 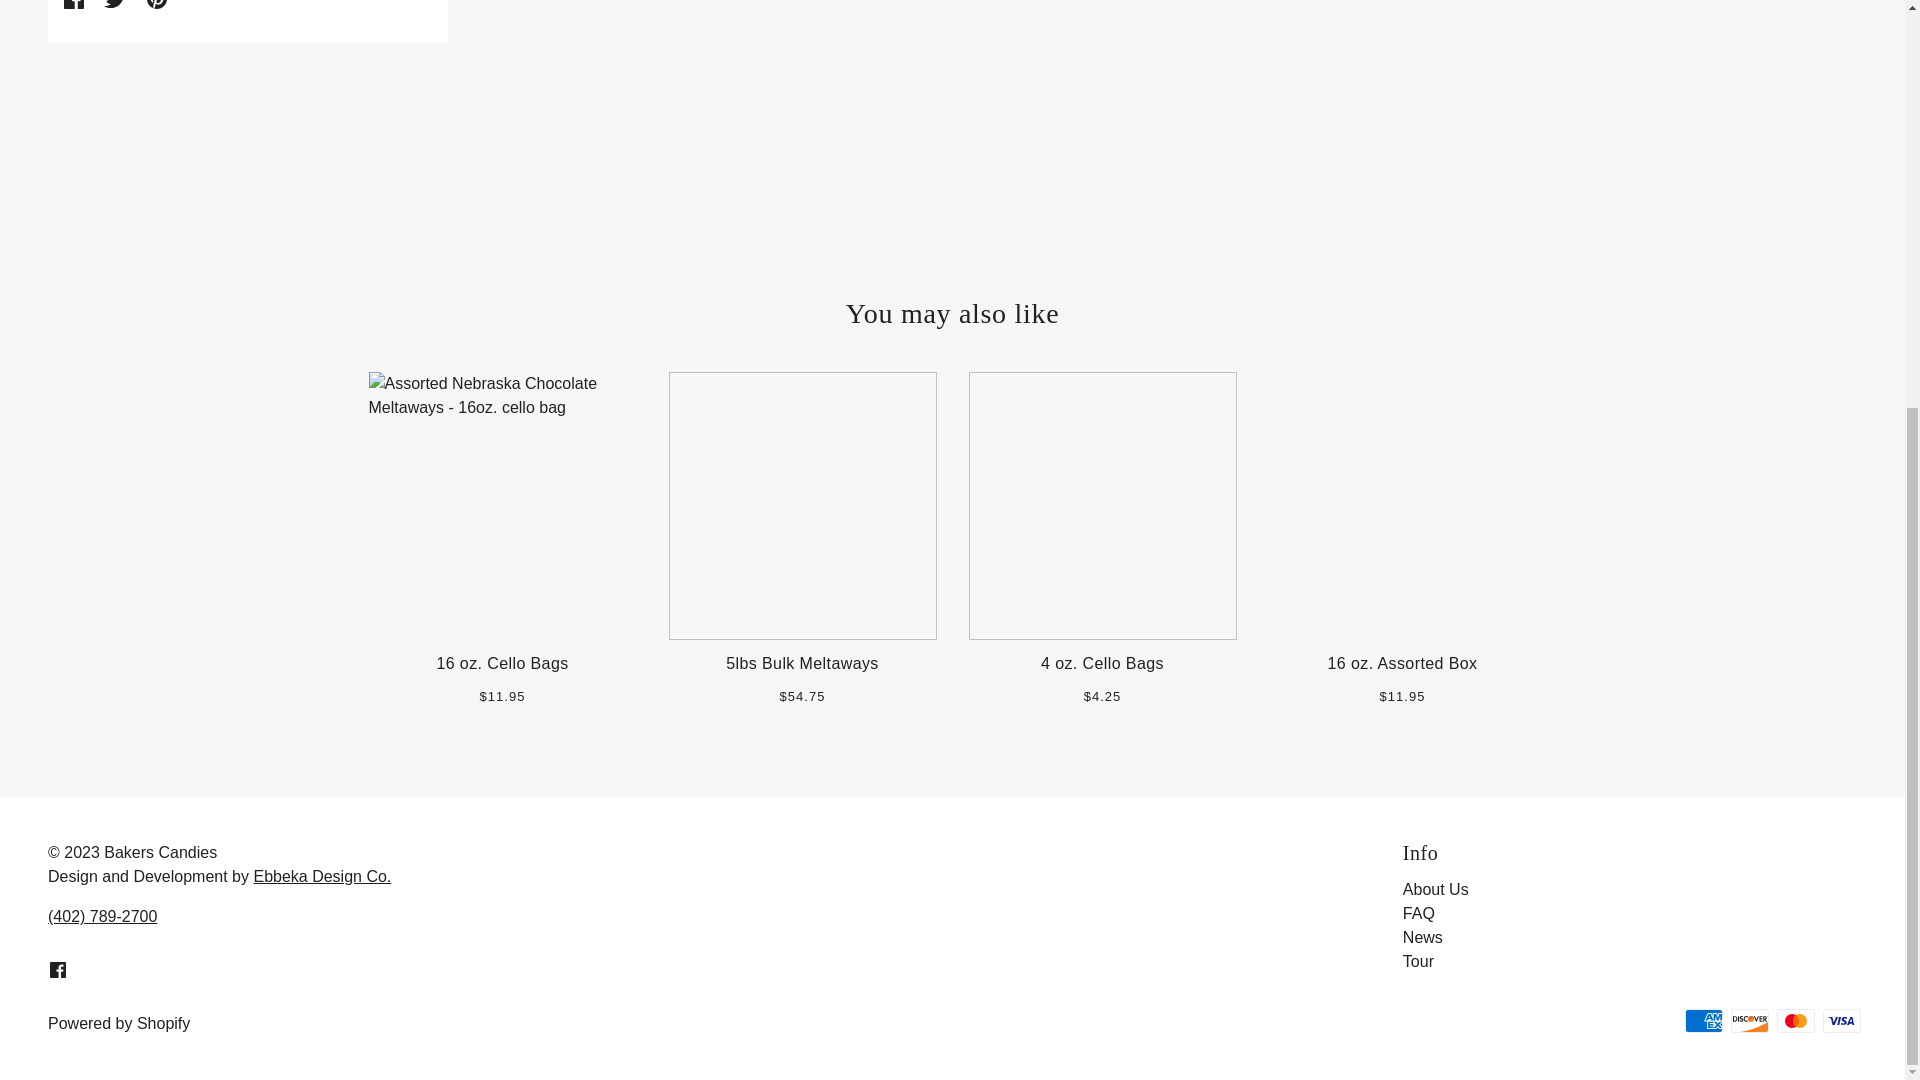 What do you see at coordinates (1704, 1020) in the screenshot?
I see `American Express` at bounding box center [1704, 1020].